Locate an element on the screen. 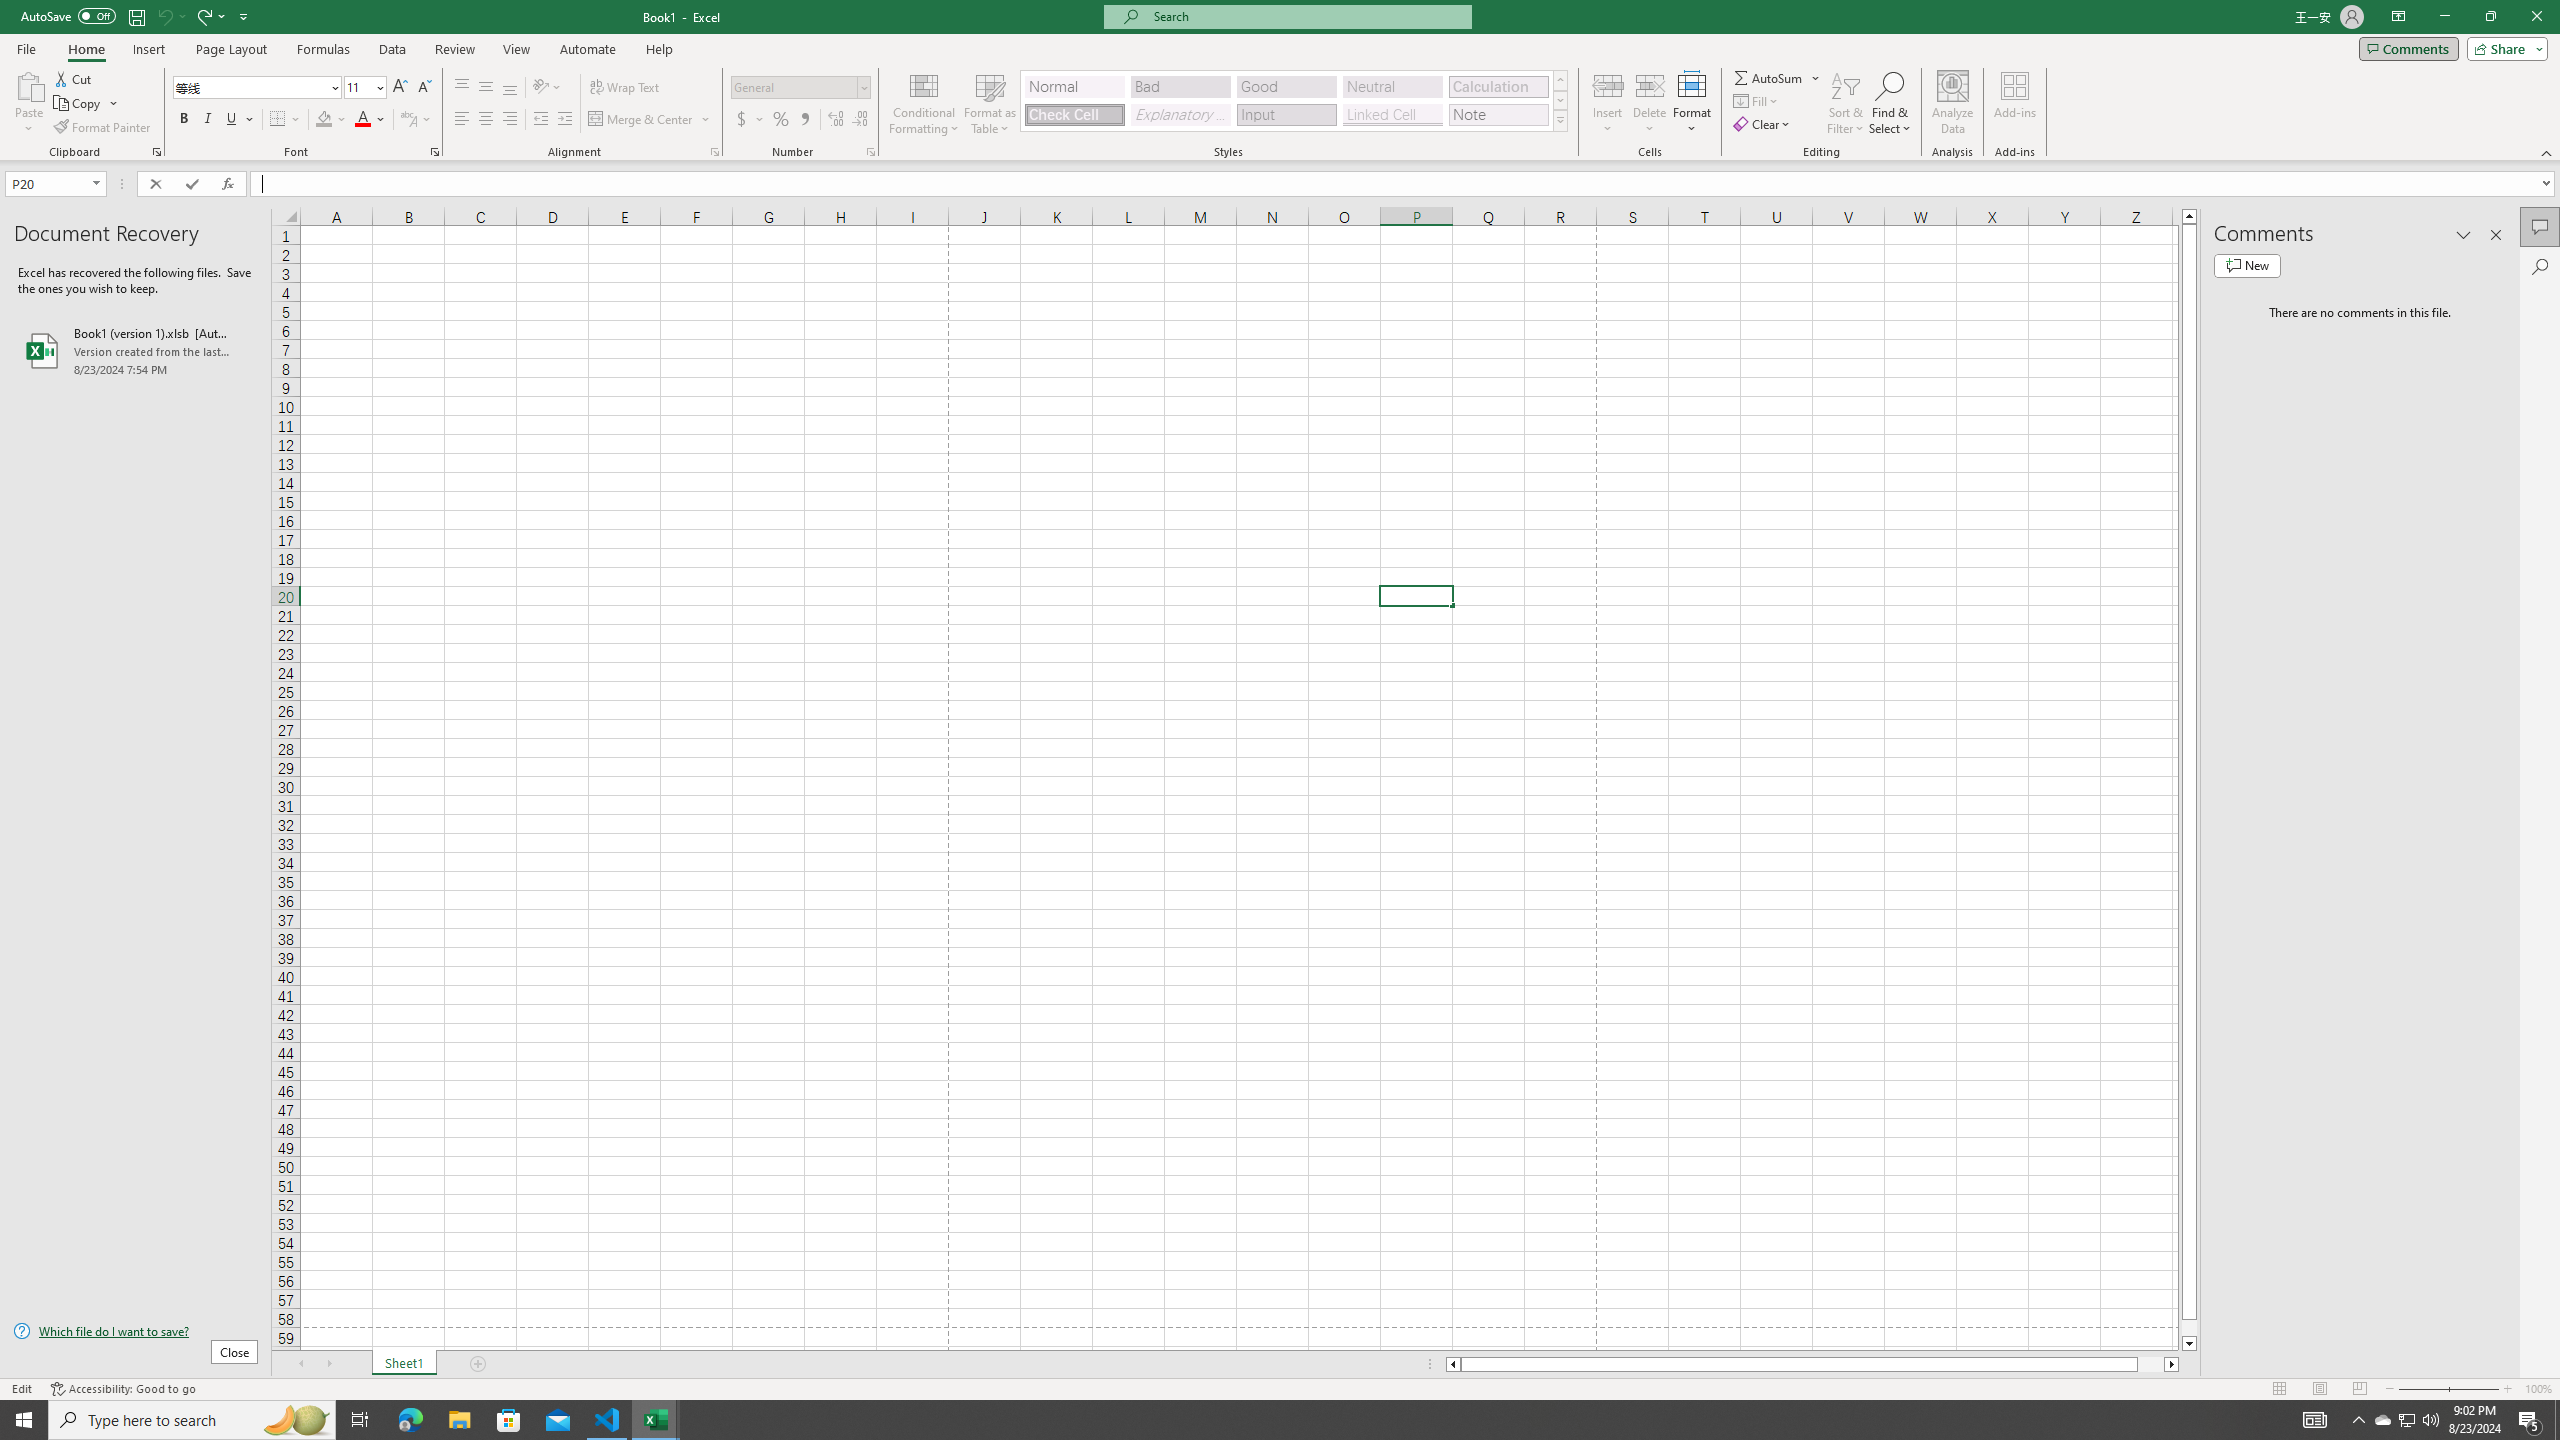 The height and width of the screenshot is (1440, 2560). Zoom is located at coordinates (2448, 1389).